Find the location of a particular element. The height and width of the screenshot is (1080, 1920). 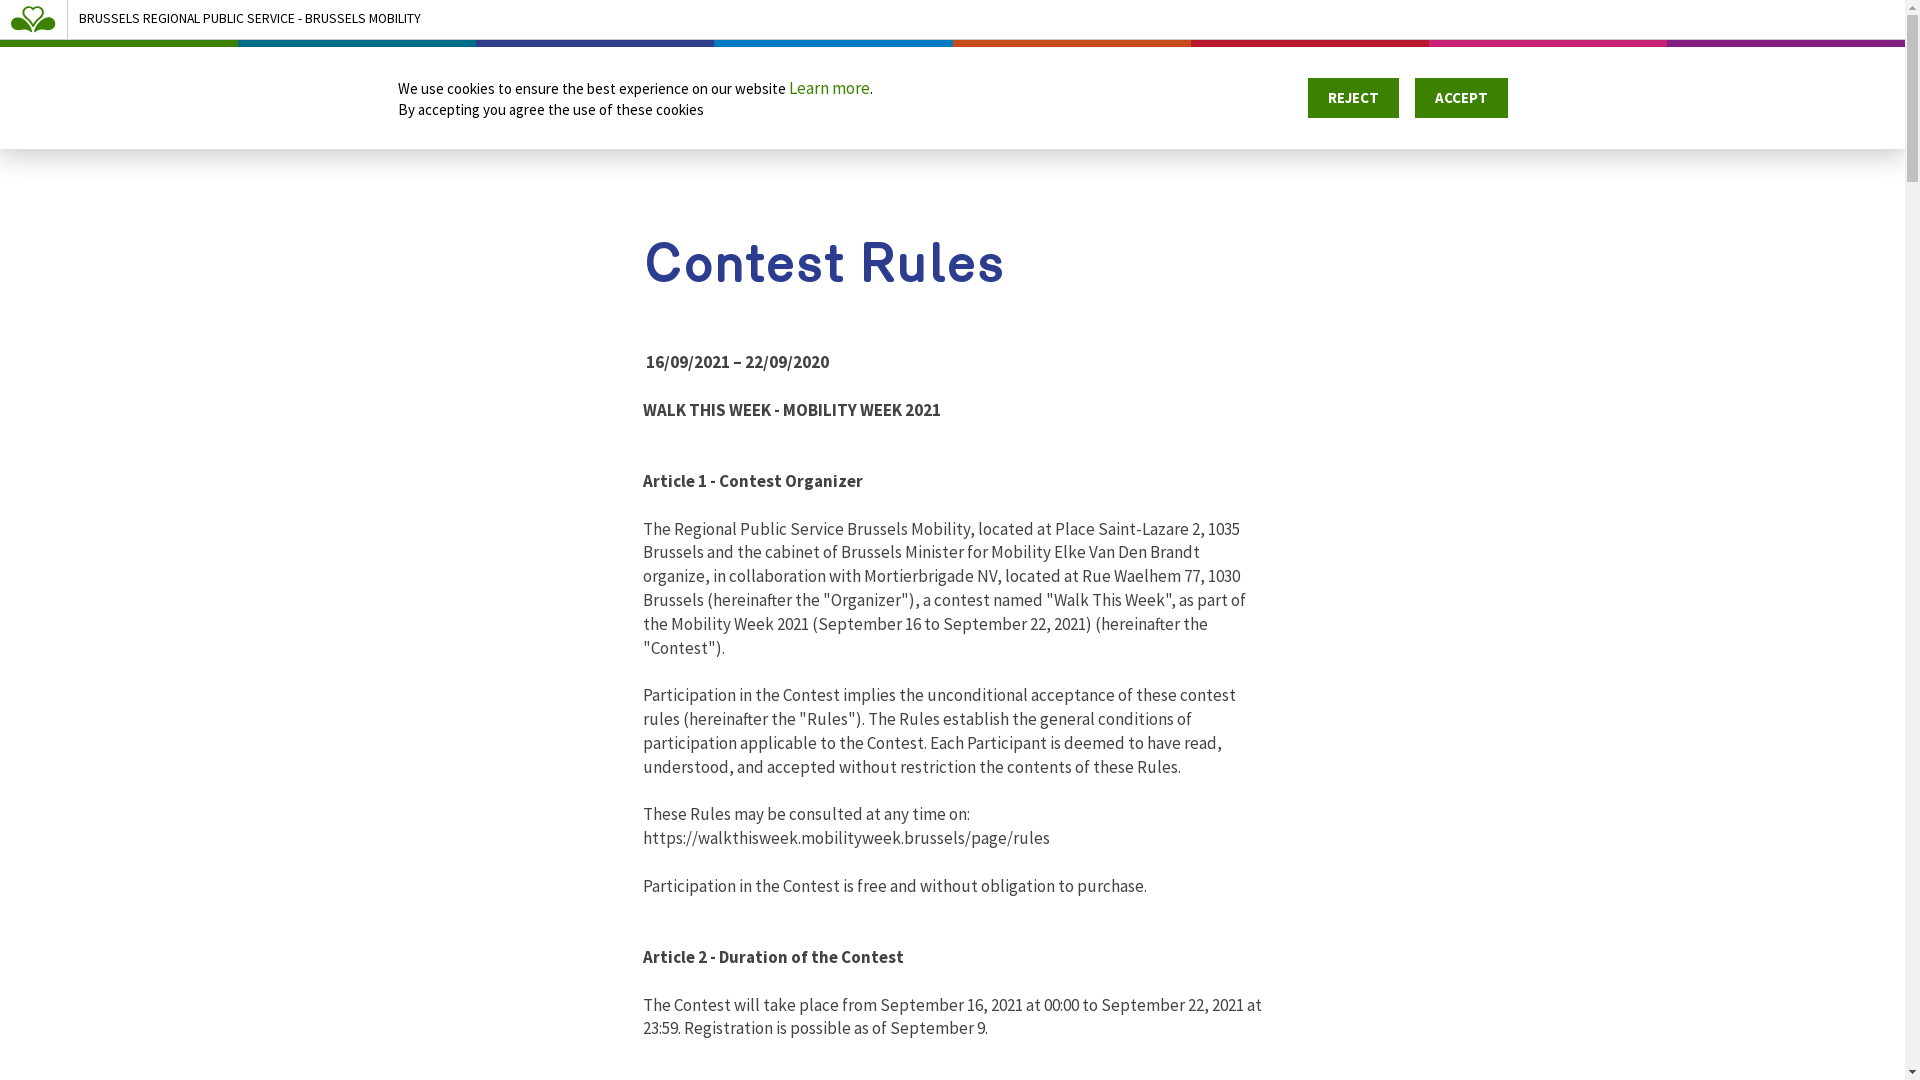

ACCEPT is located at coordinates (1460, 98).